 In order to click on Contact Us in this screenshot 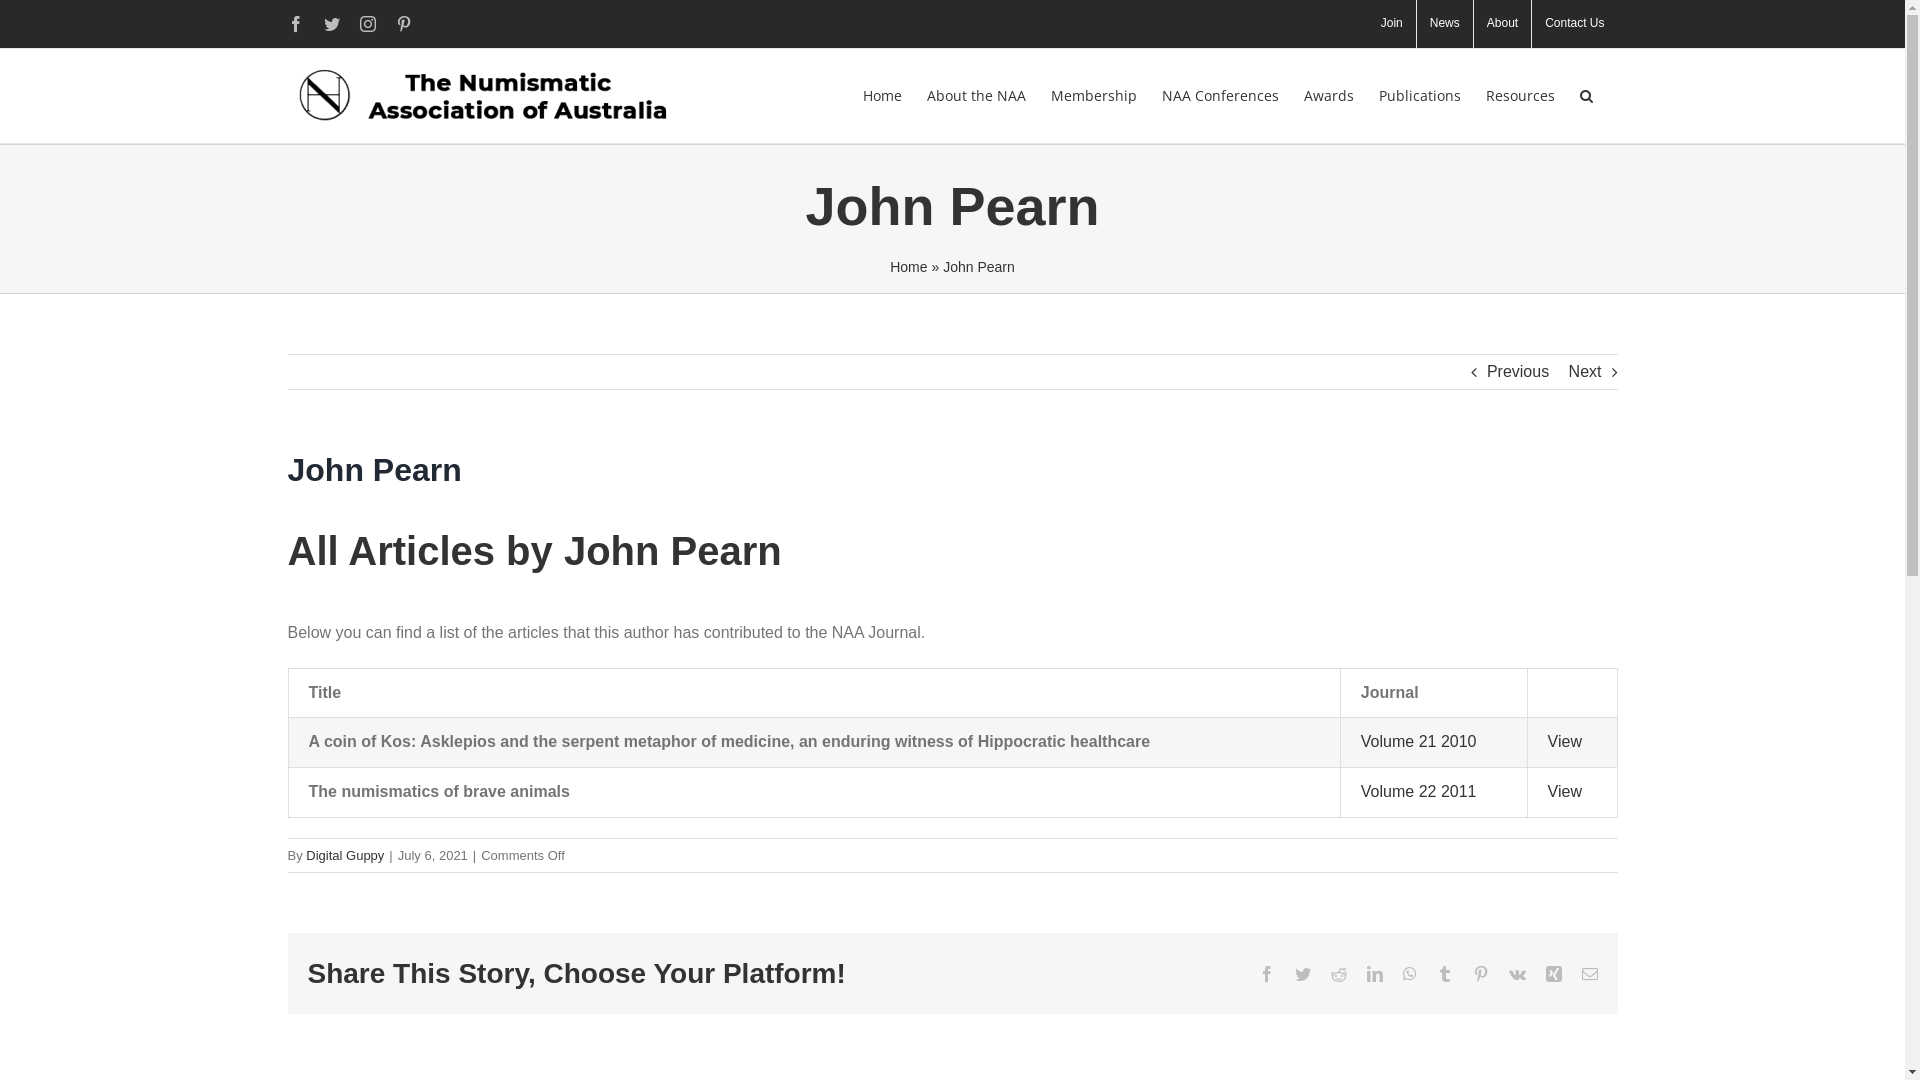, I will do `click(1574, 24)`.